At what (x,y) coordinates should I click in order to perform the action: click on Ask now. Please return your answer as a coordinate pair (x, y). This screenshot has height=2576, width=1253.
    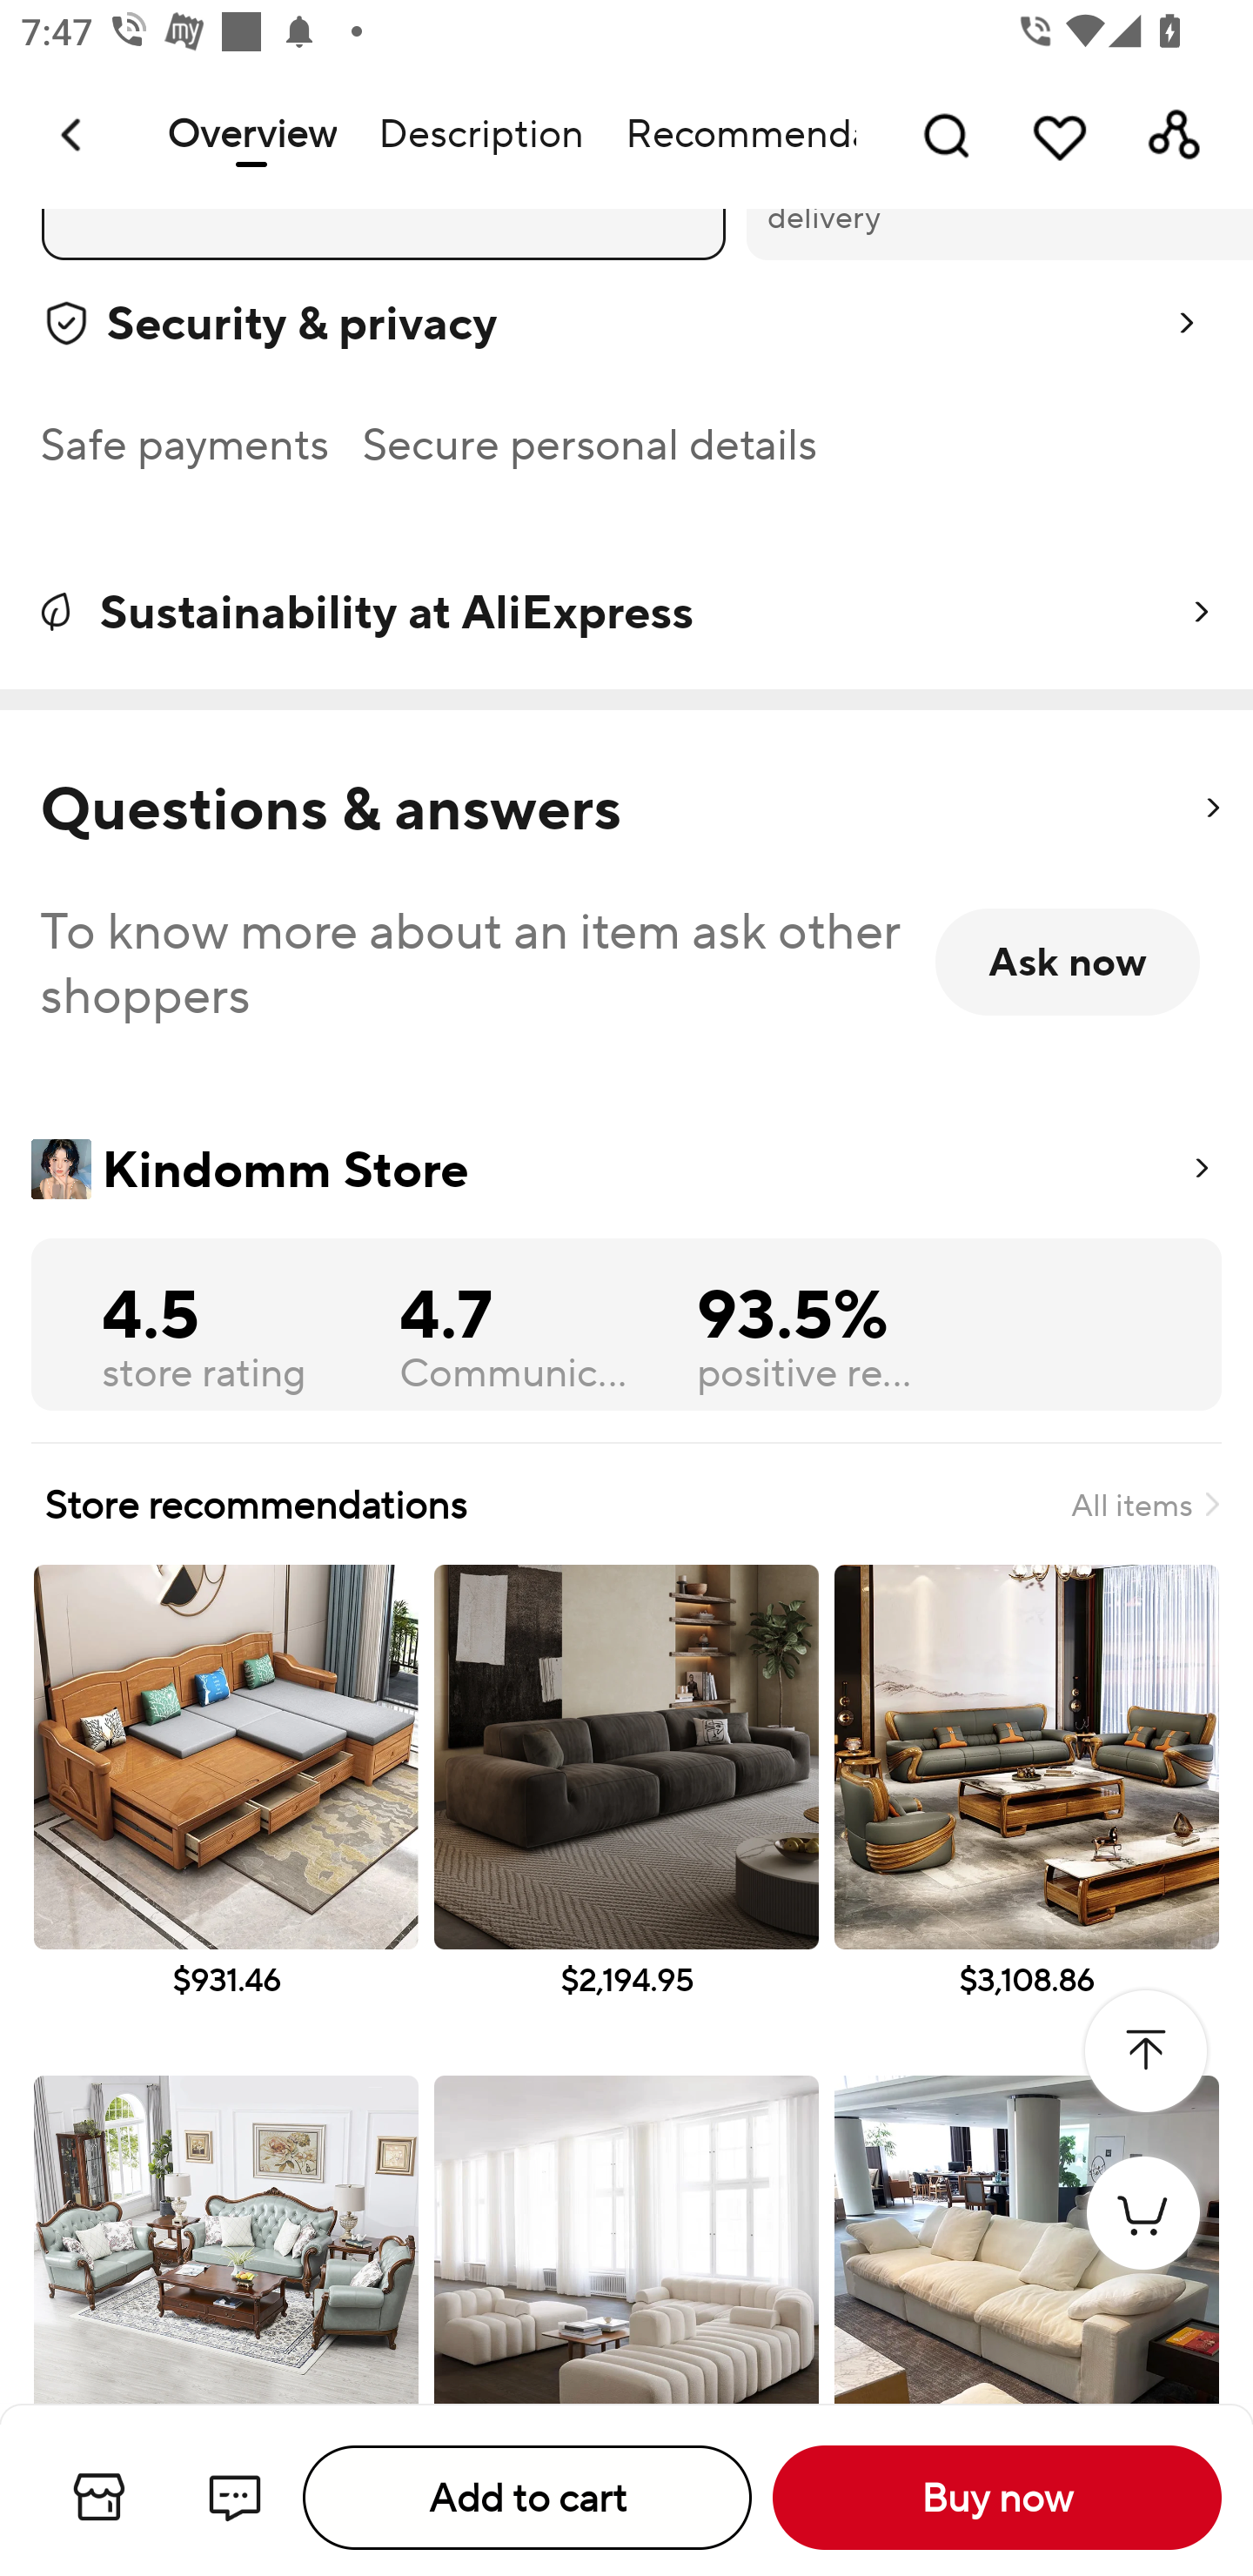
    Looking at the image, I should click on (1068, 962).